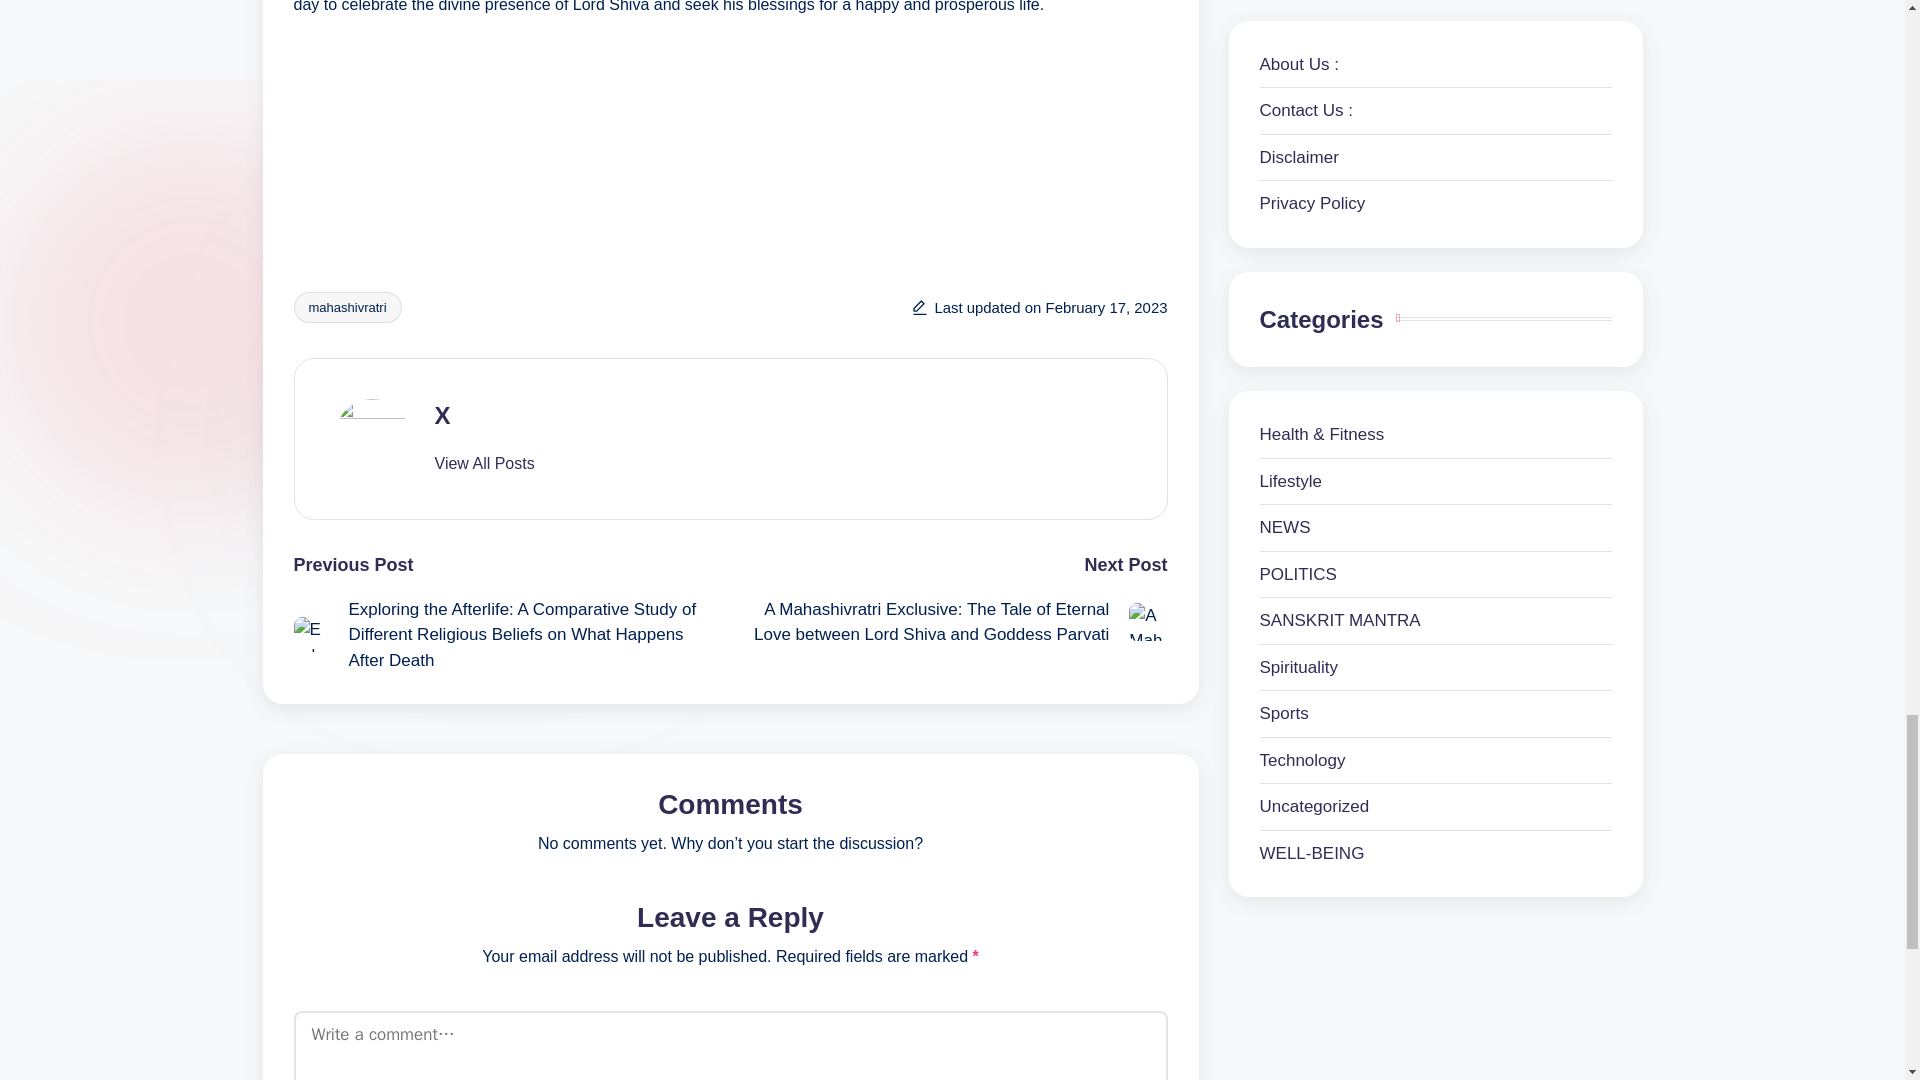 This screenshot has height=1080, width=1920. Describe the element at coordinates (483, 464) in the screenshot. I see `View All Posts` at that location.